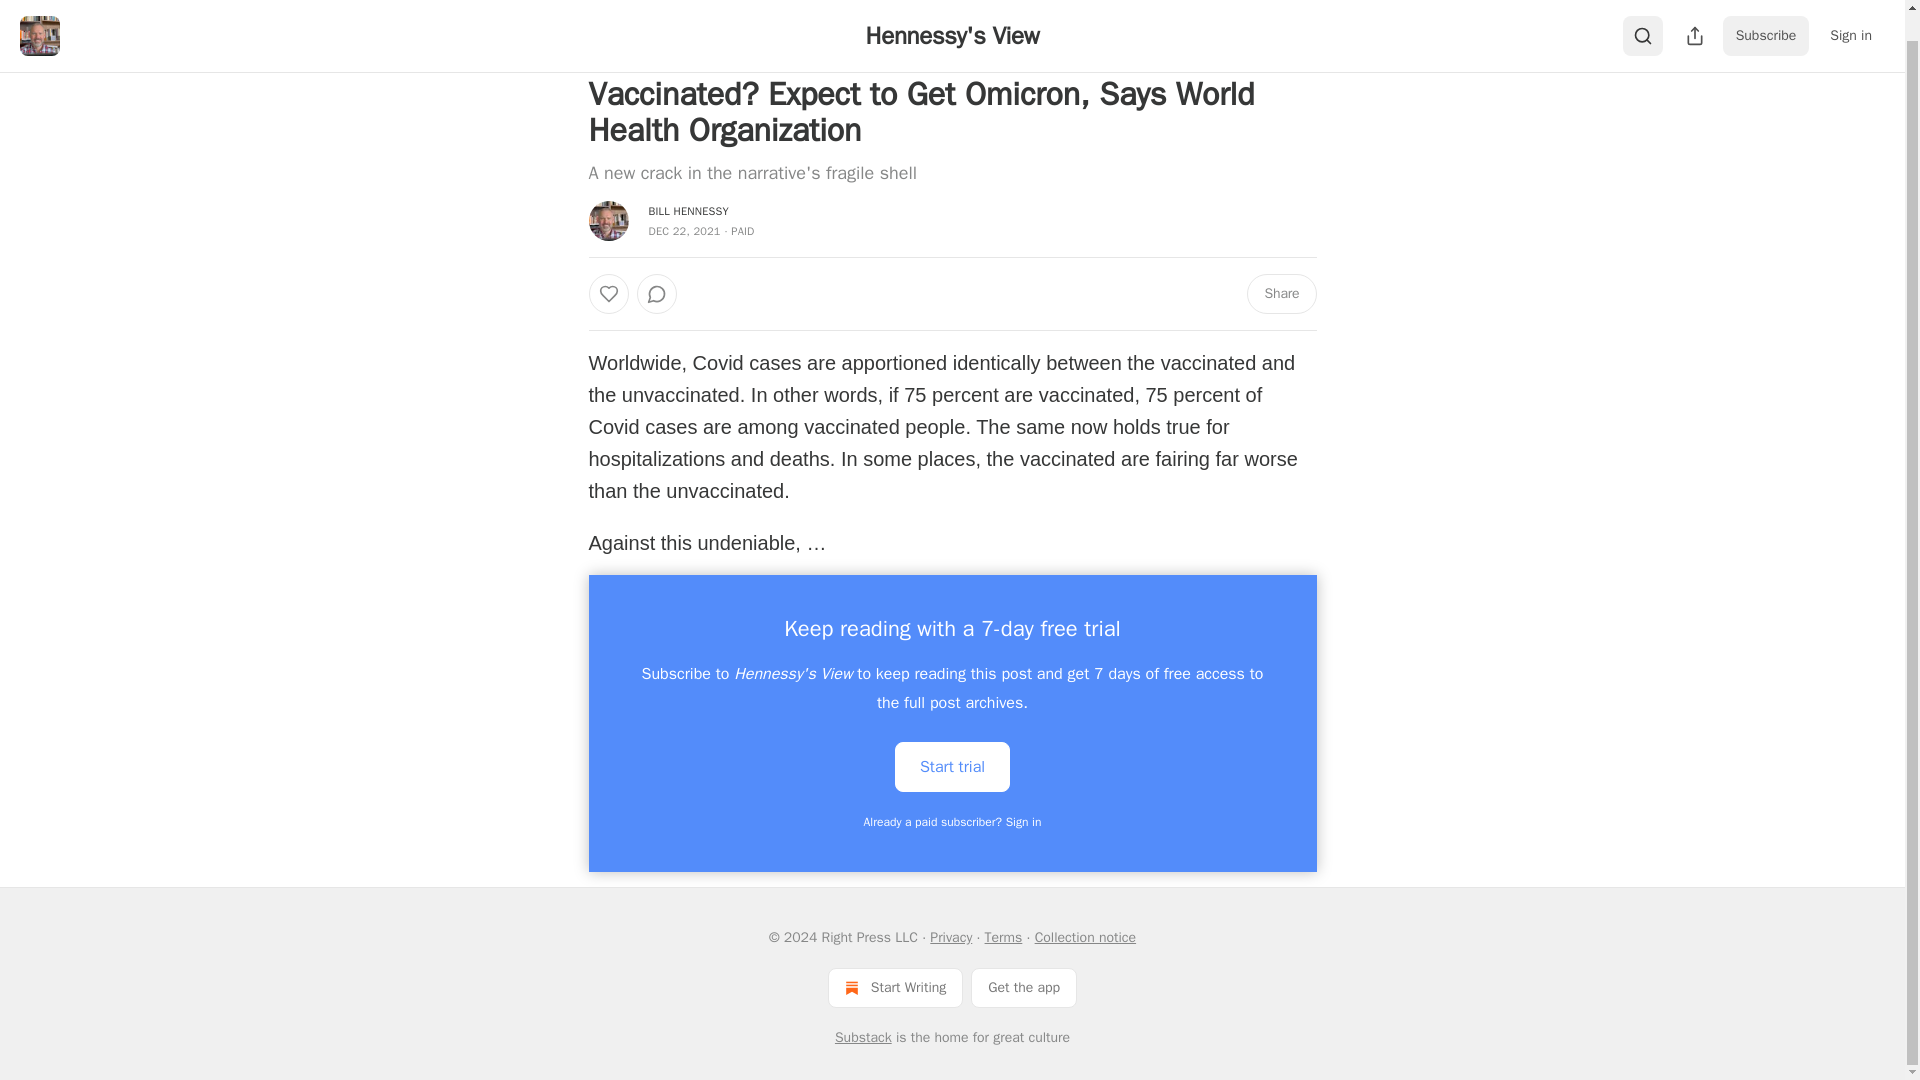 This screenshot has height=1080, width=1920. I want to click on Privacy, so click(950, 937).